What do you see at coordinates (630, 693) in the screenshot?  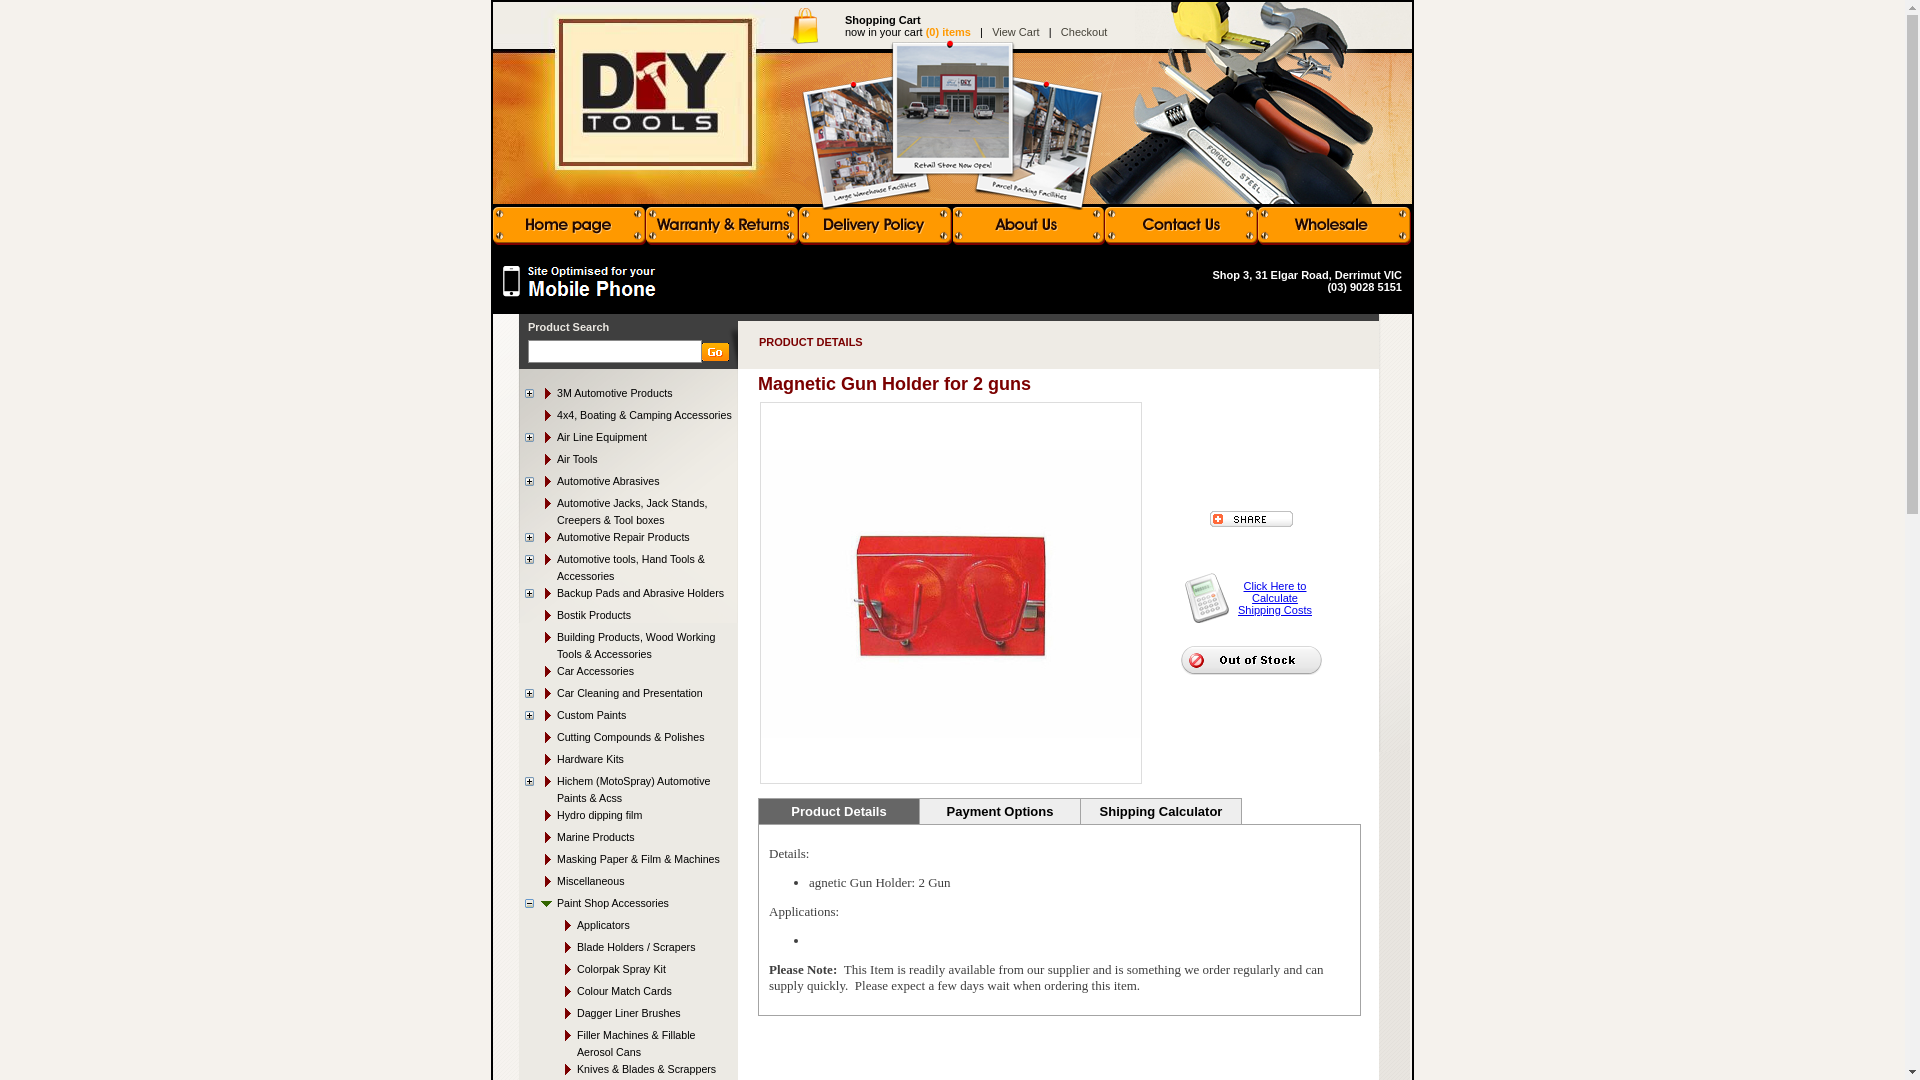 I see `Car Cleaning and Presentation` at bounding box center [630, 693].